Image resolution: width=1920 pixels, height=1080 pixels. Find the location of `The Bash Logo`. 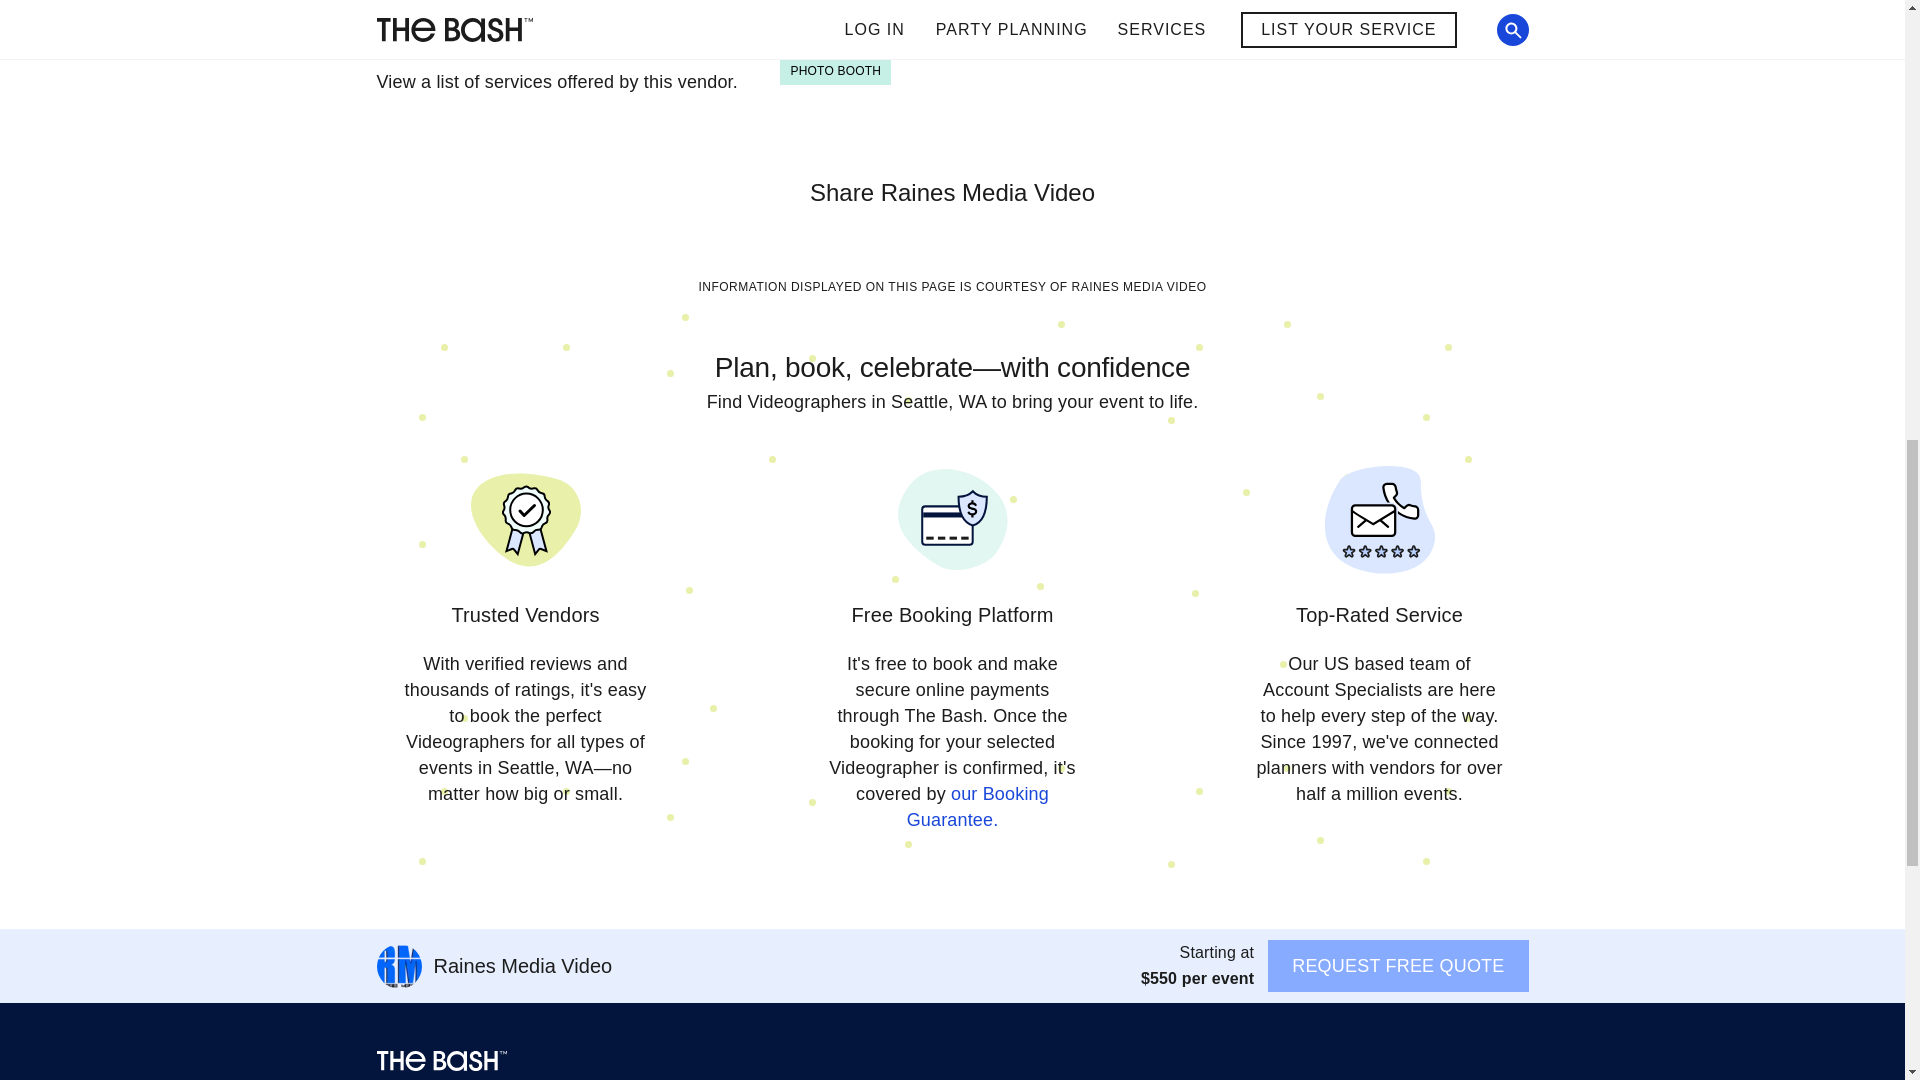

The Bash Logo is located at coordinates (441, 1060).